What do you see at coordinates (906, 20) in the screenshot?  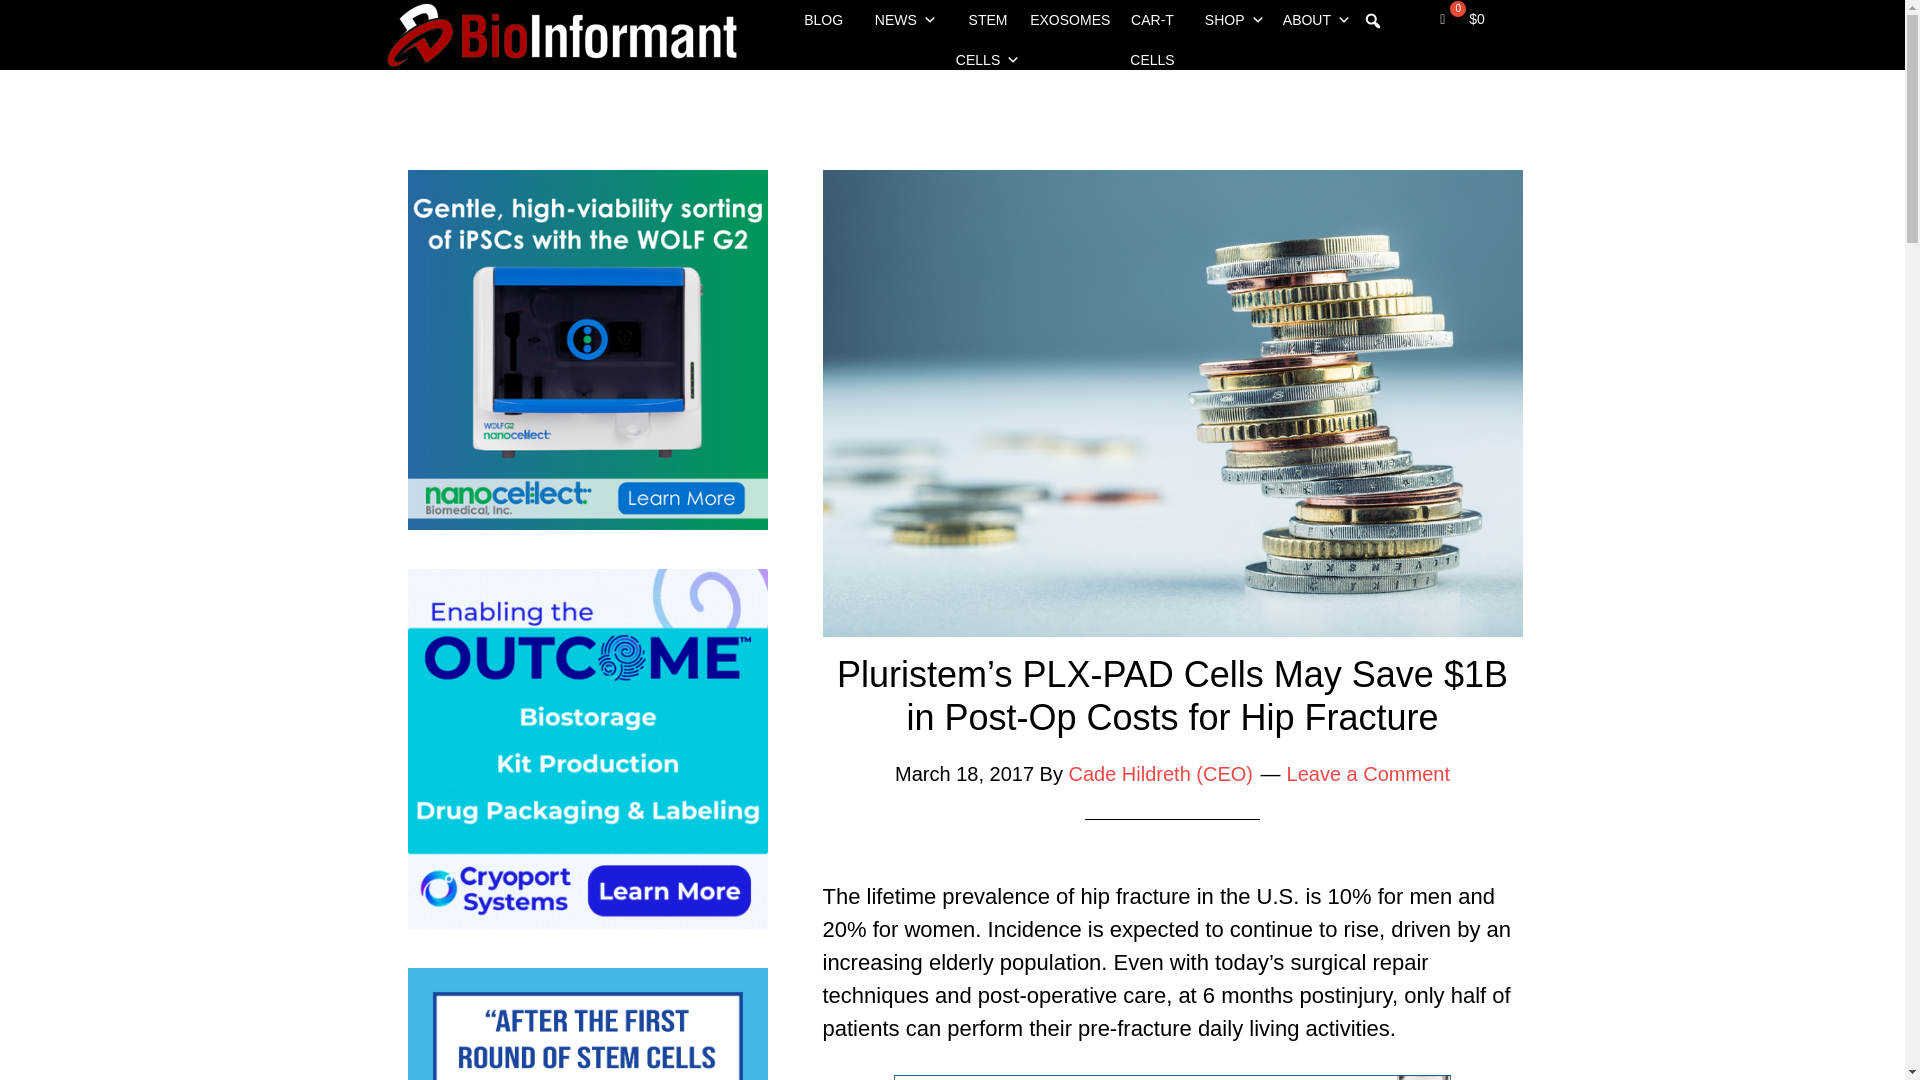 I see `NEWS` at bounding box center [906, 20].